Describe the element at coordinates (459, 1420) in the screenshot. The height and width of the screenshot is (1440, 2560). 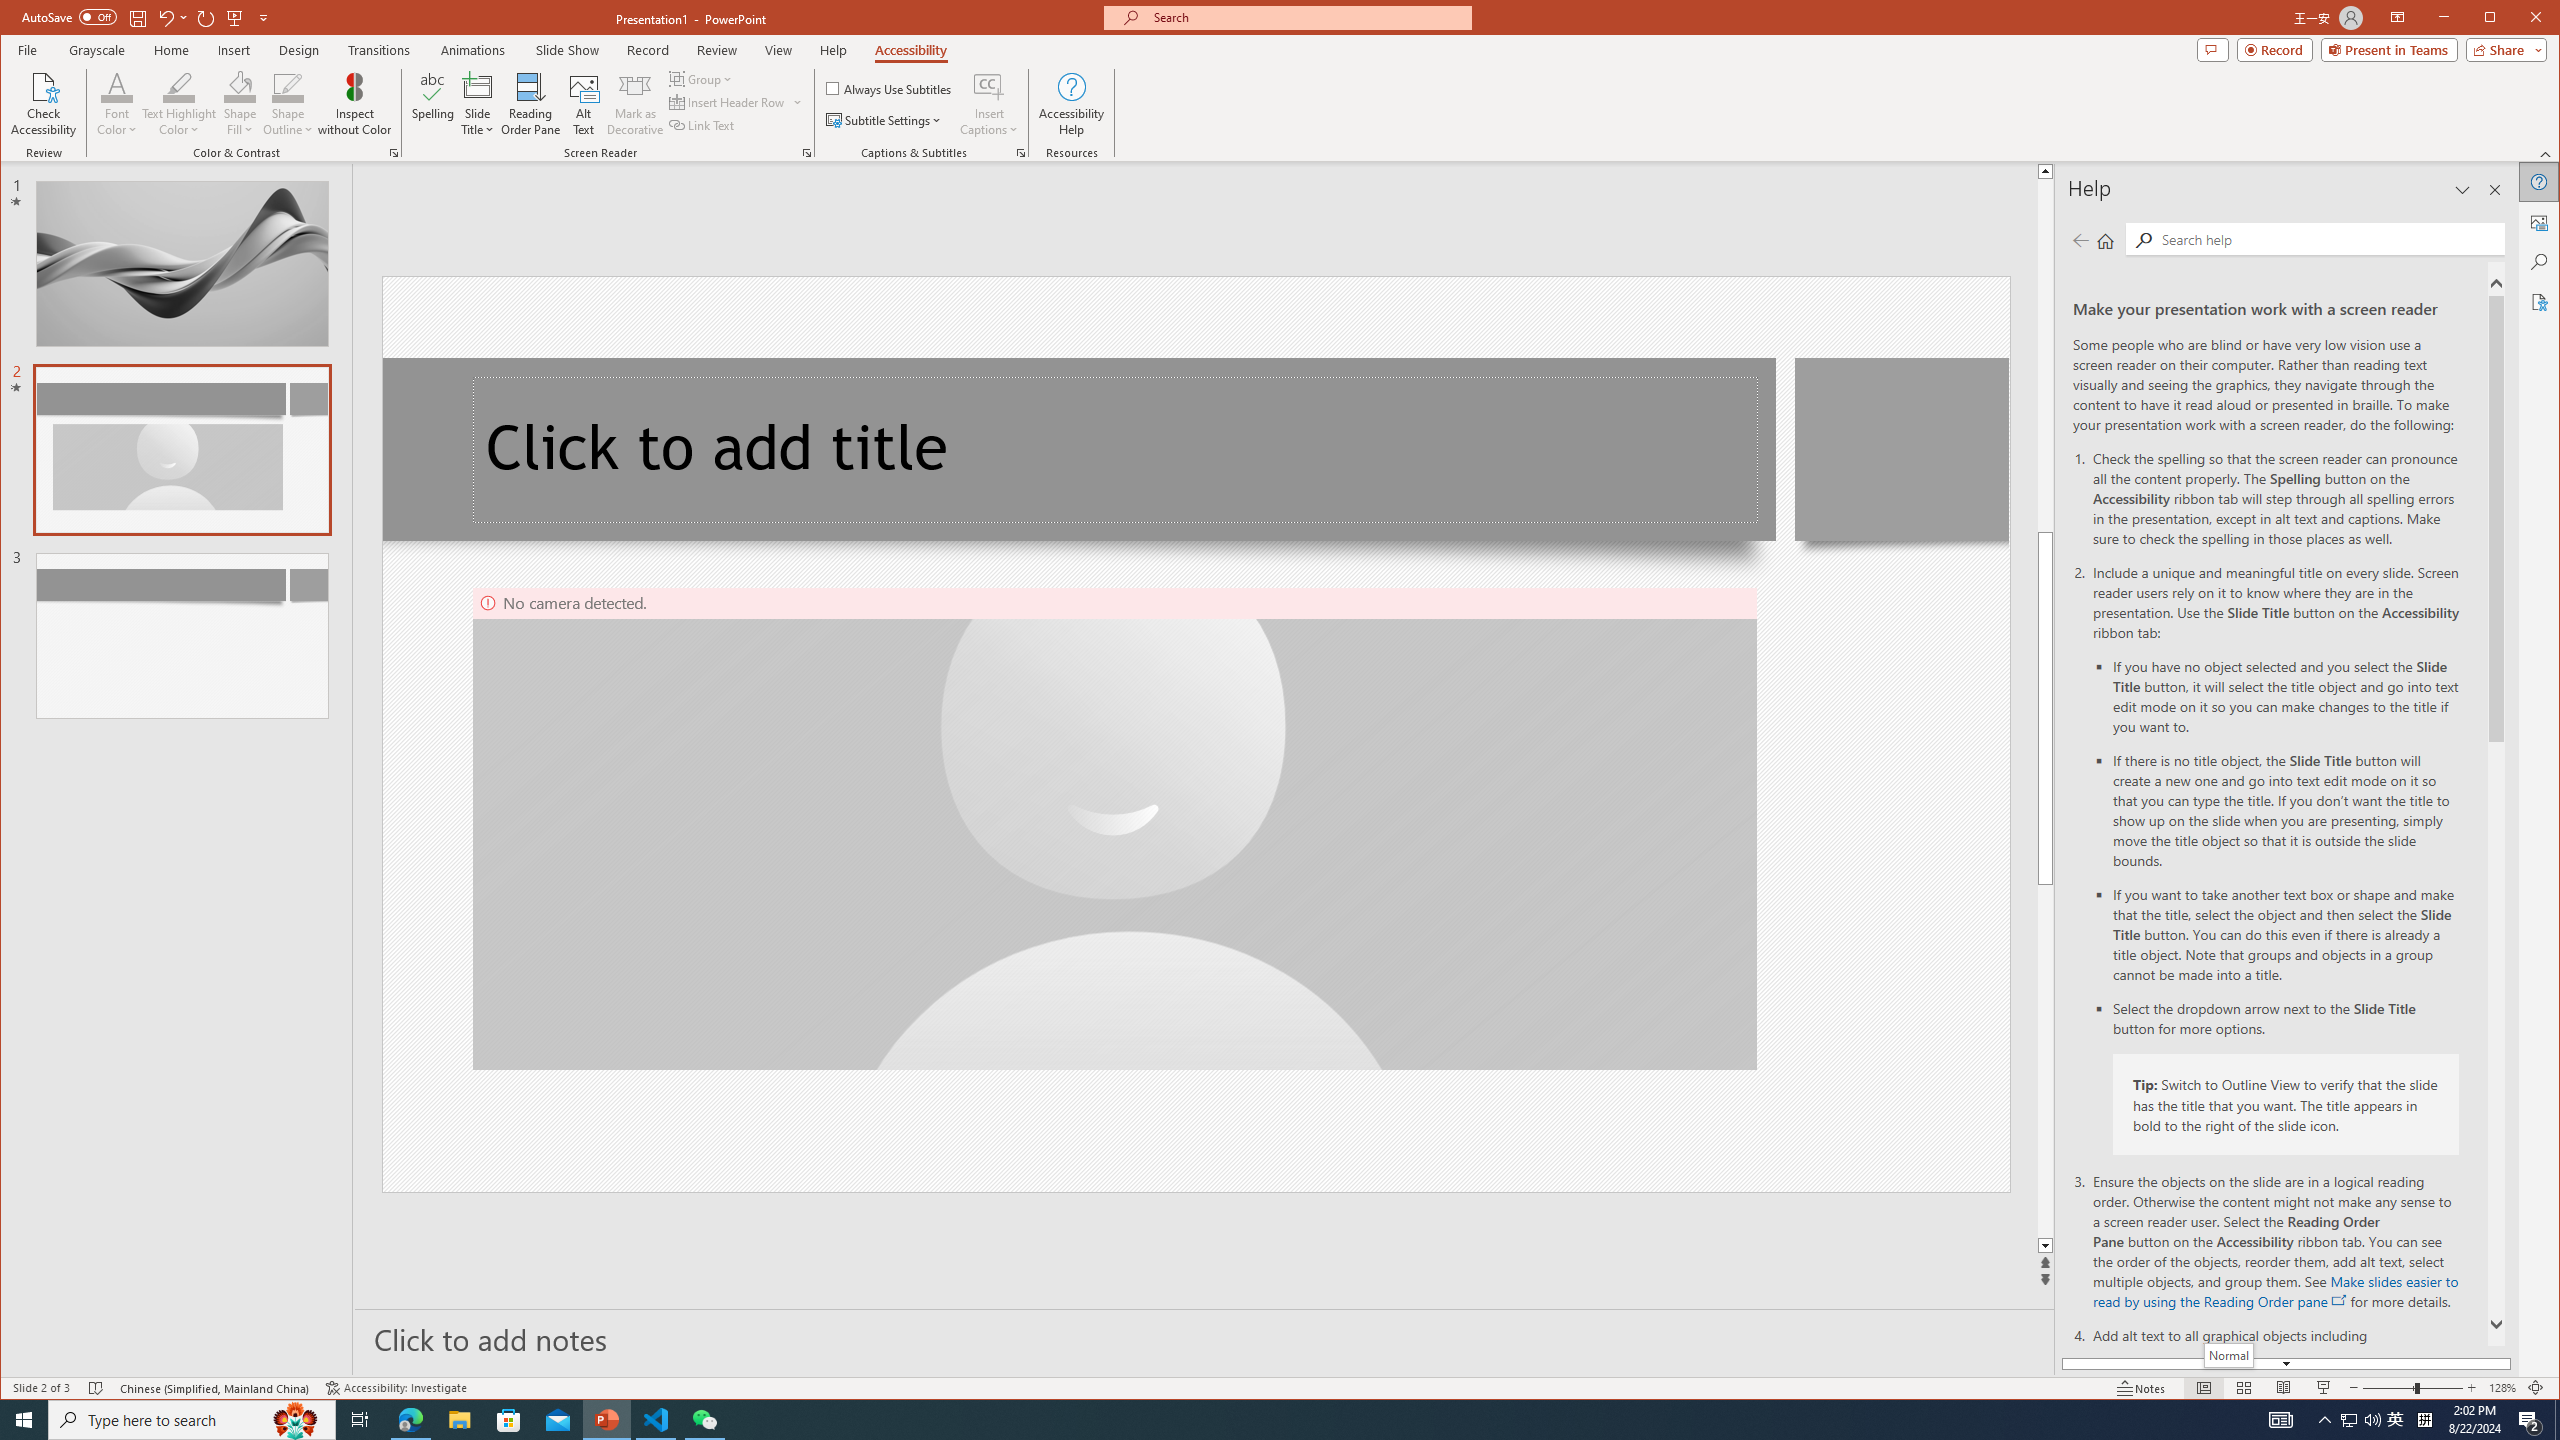
I see `File Explorer` at that location.